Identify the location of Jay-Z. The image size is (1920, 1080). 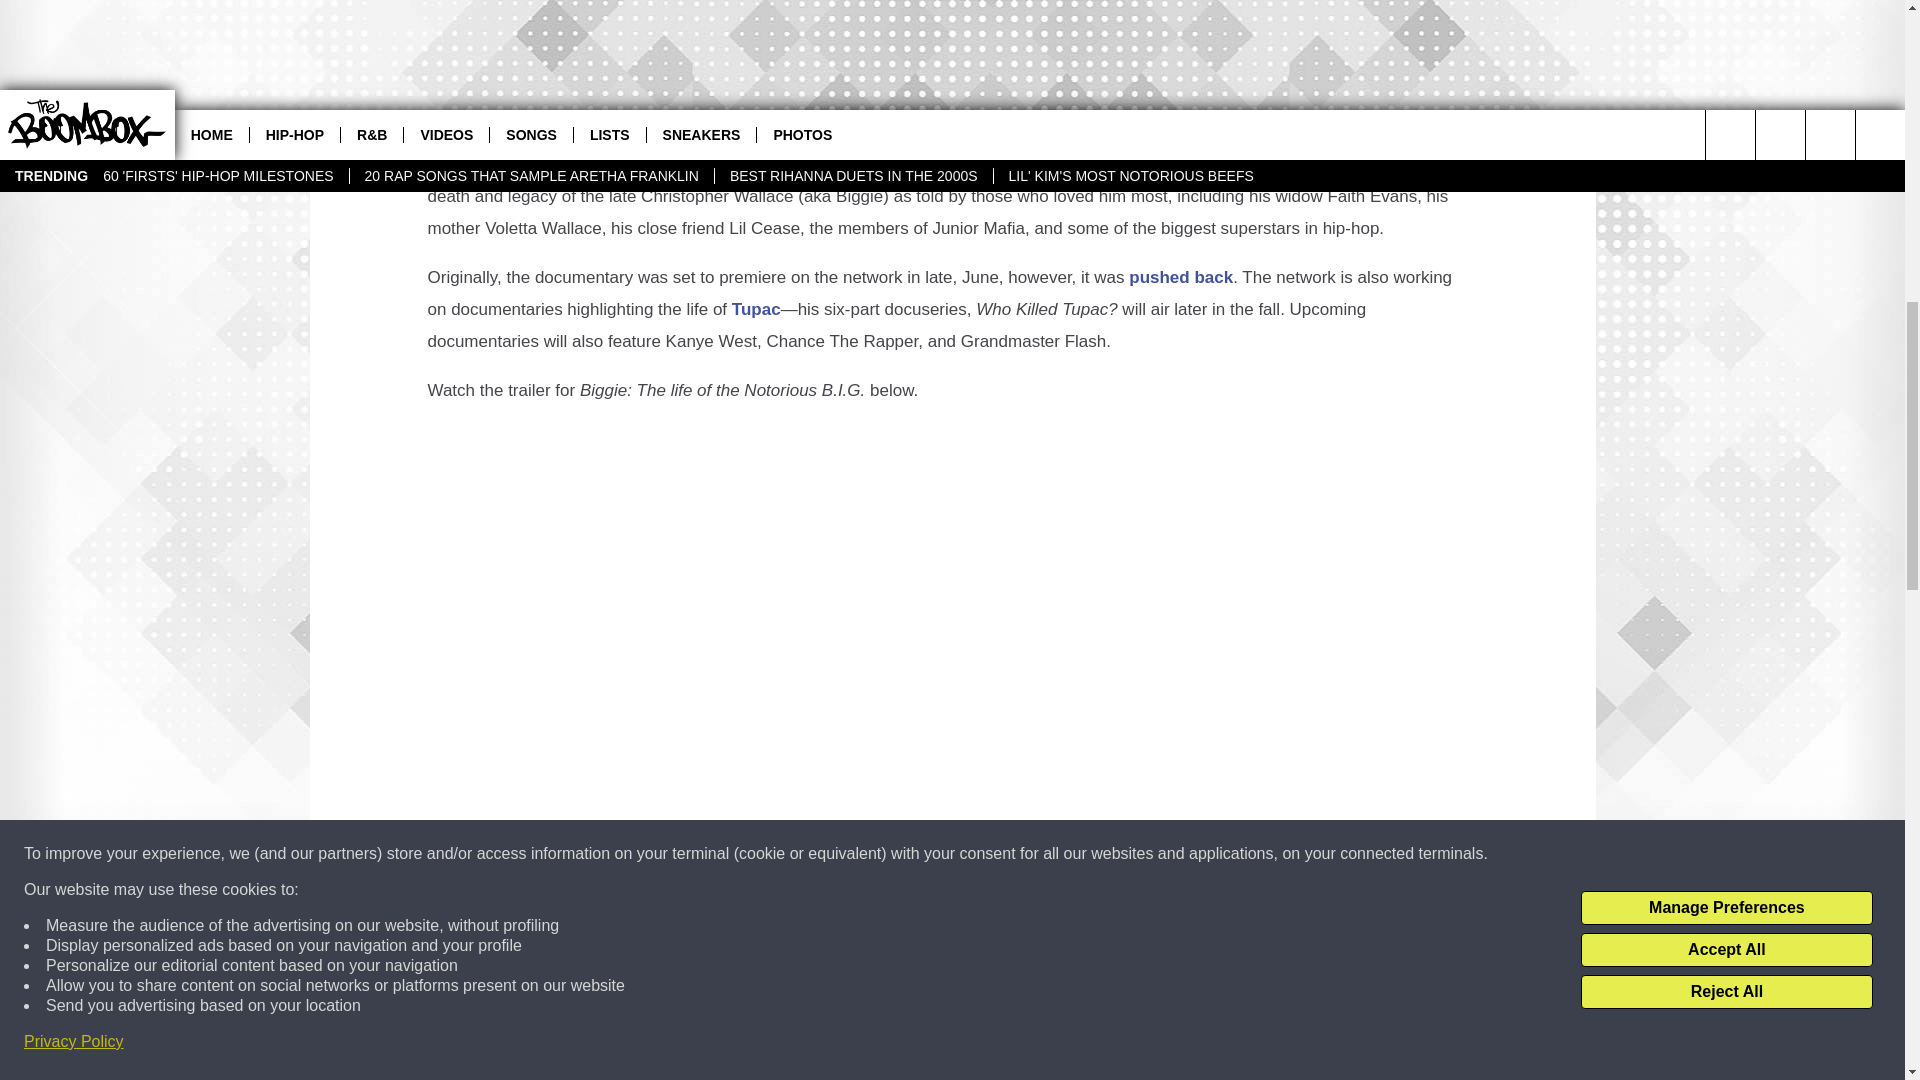
(578, 978).